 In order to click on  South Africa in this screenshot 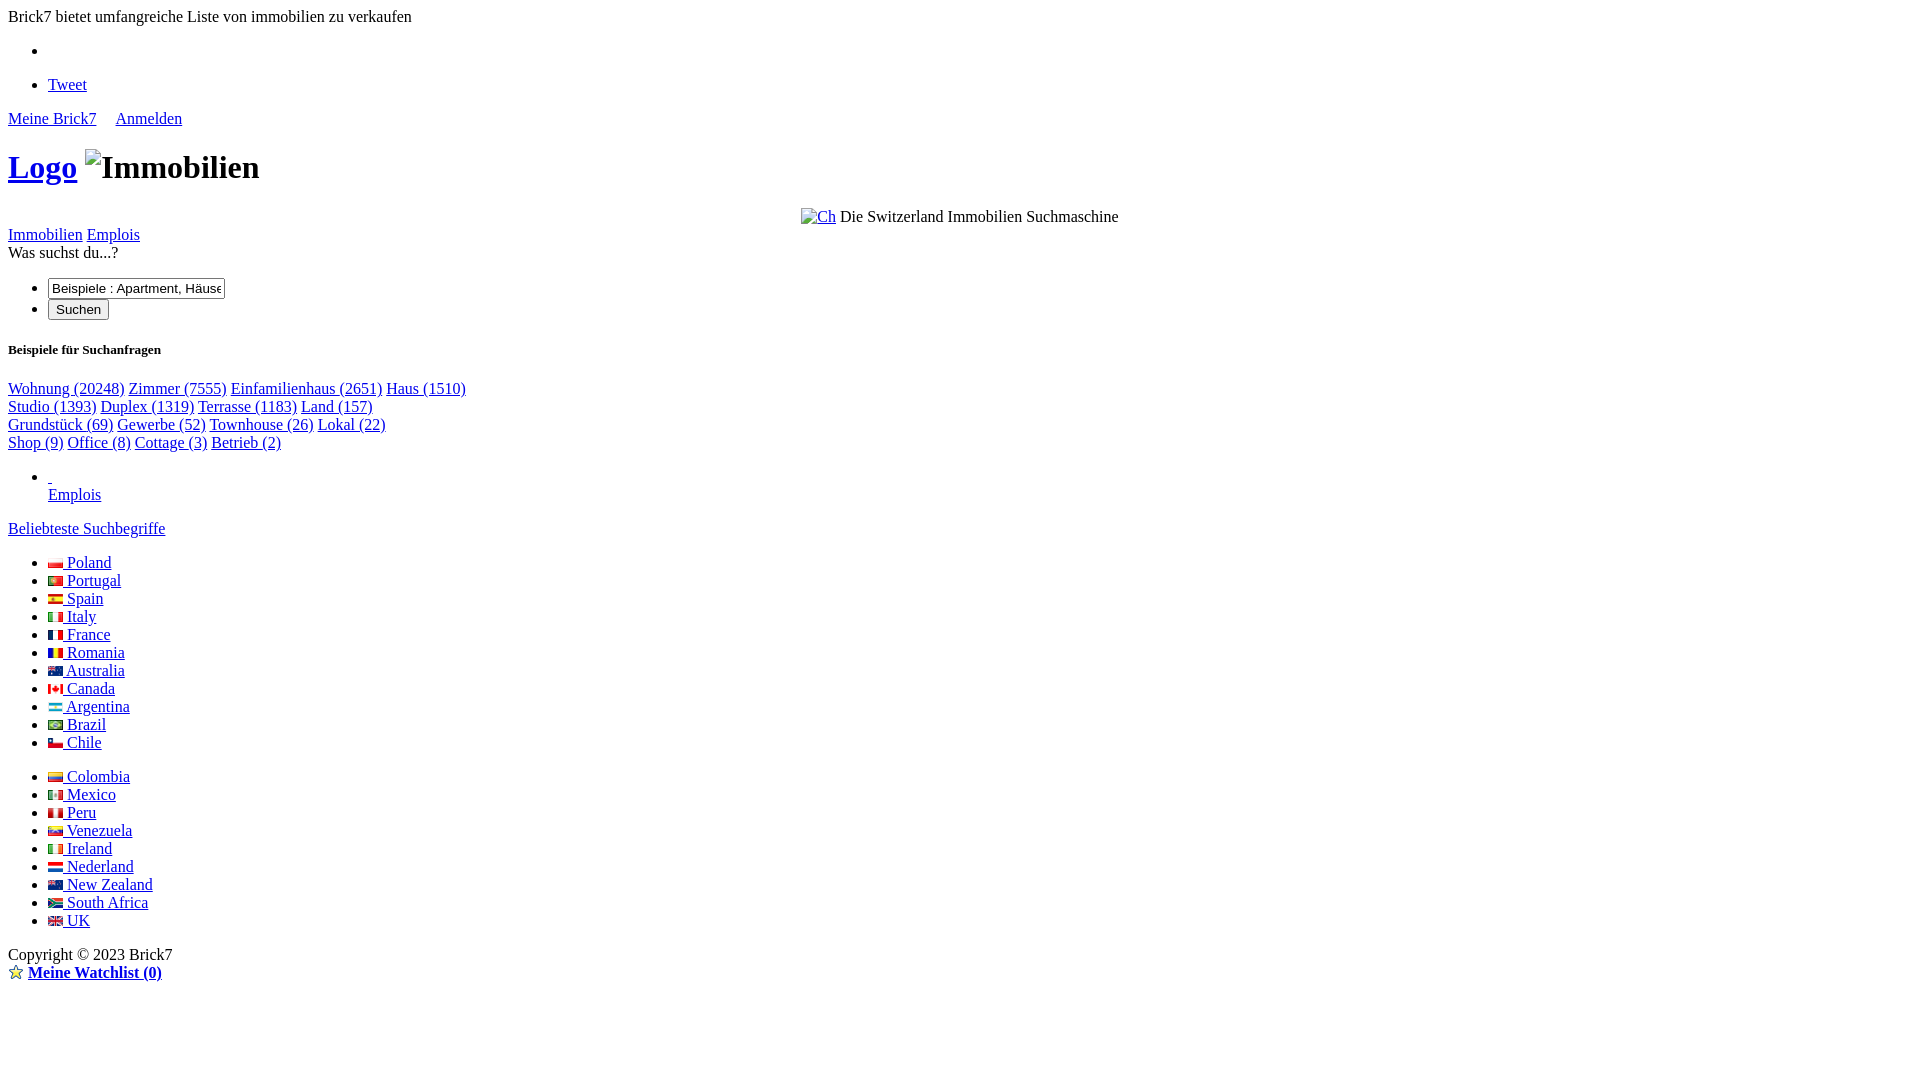, I will do `click(98, 902)`.